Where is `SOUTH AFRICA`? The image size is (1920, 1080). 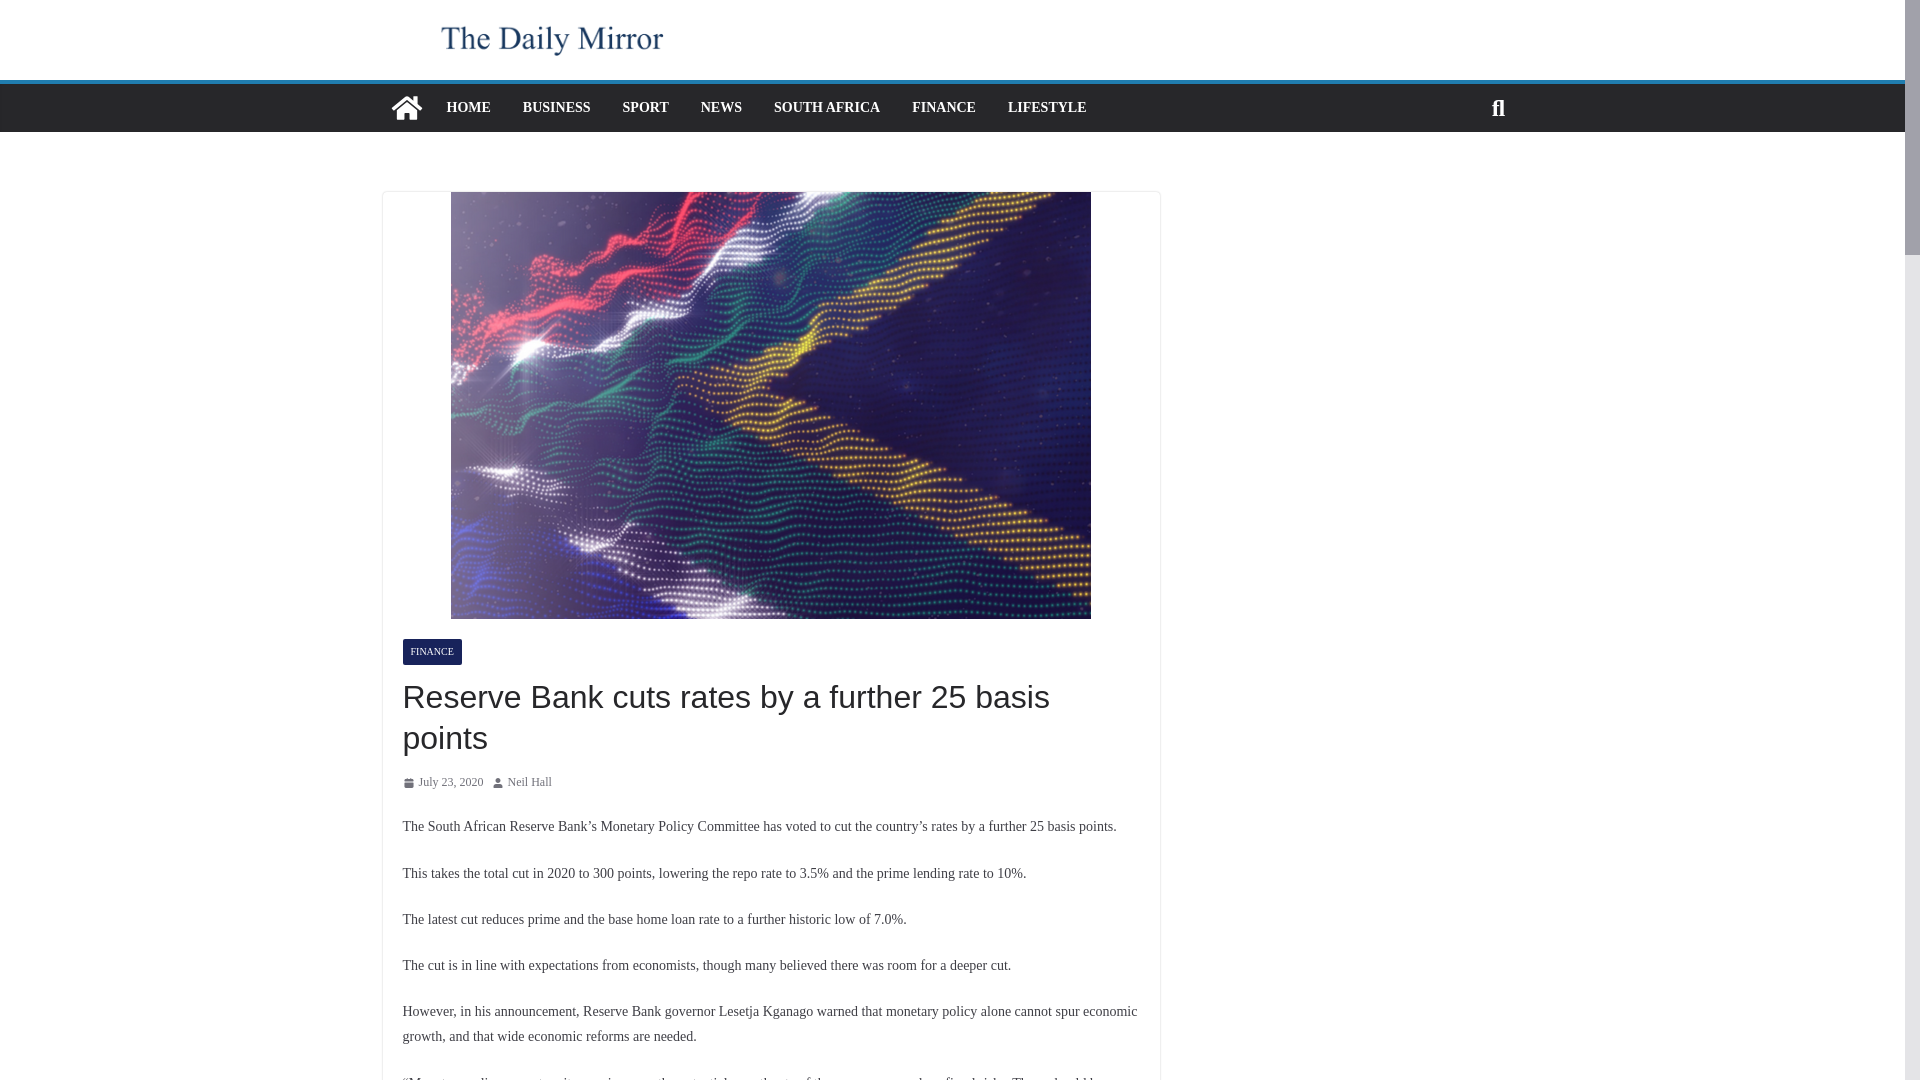
SOUTH AFRICA is located at coordinates (826, 108).